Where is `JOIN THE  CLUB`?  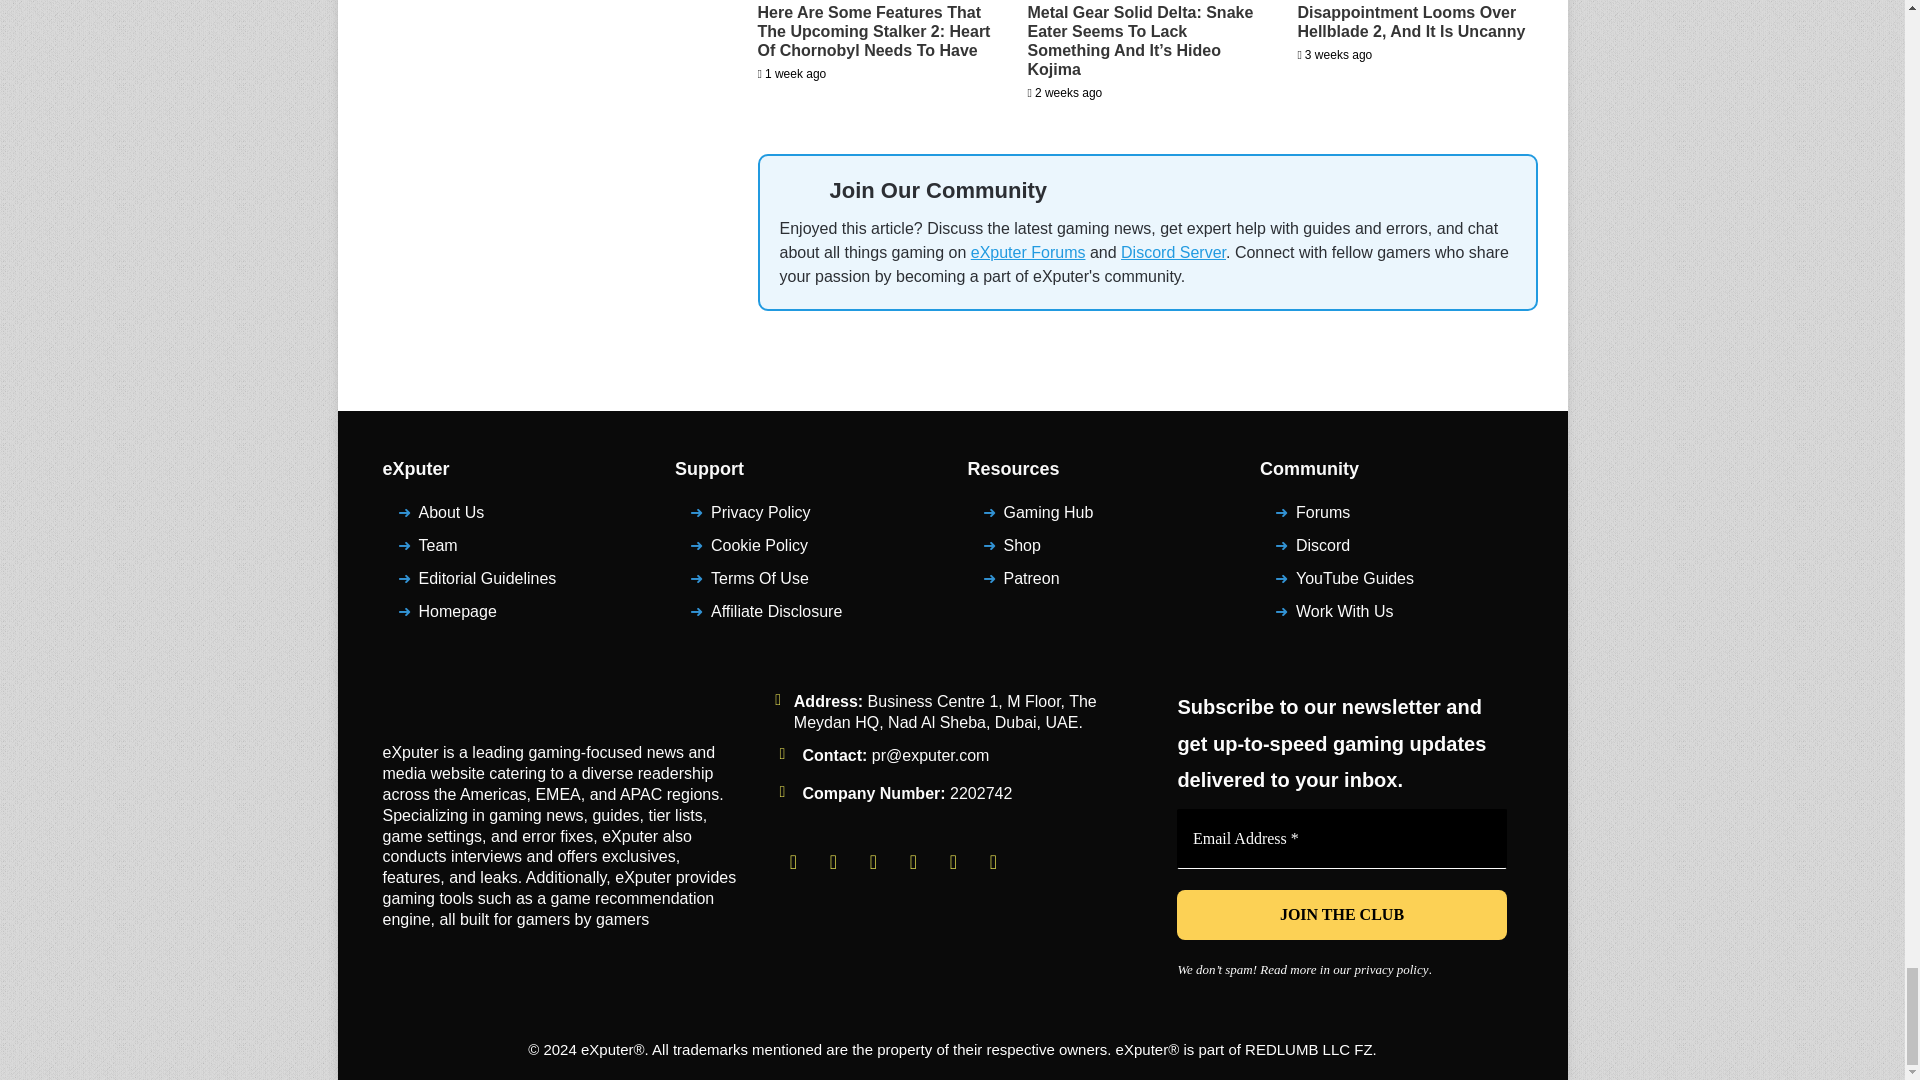 JOIN THE  CLUB is located at coordinates (1342, 914).